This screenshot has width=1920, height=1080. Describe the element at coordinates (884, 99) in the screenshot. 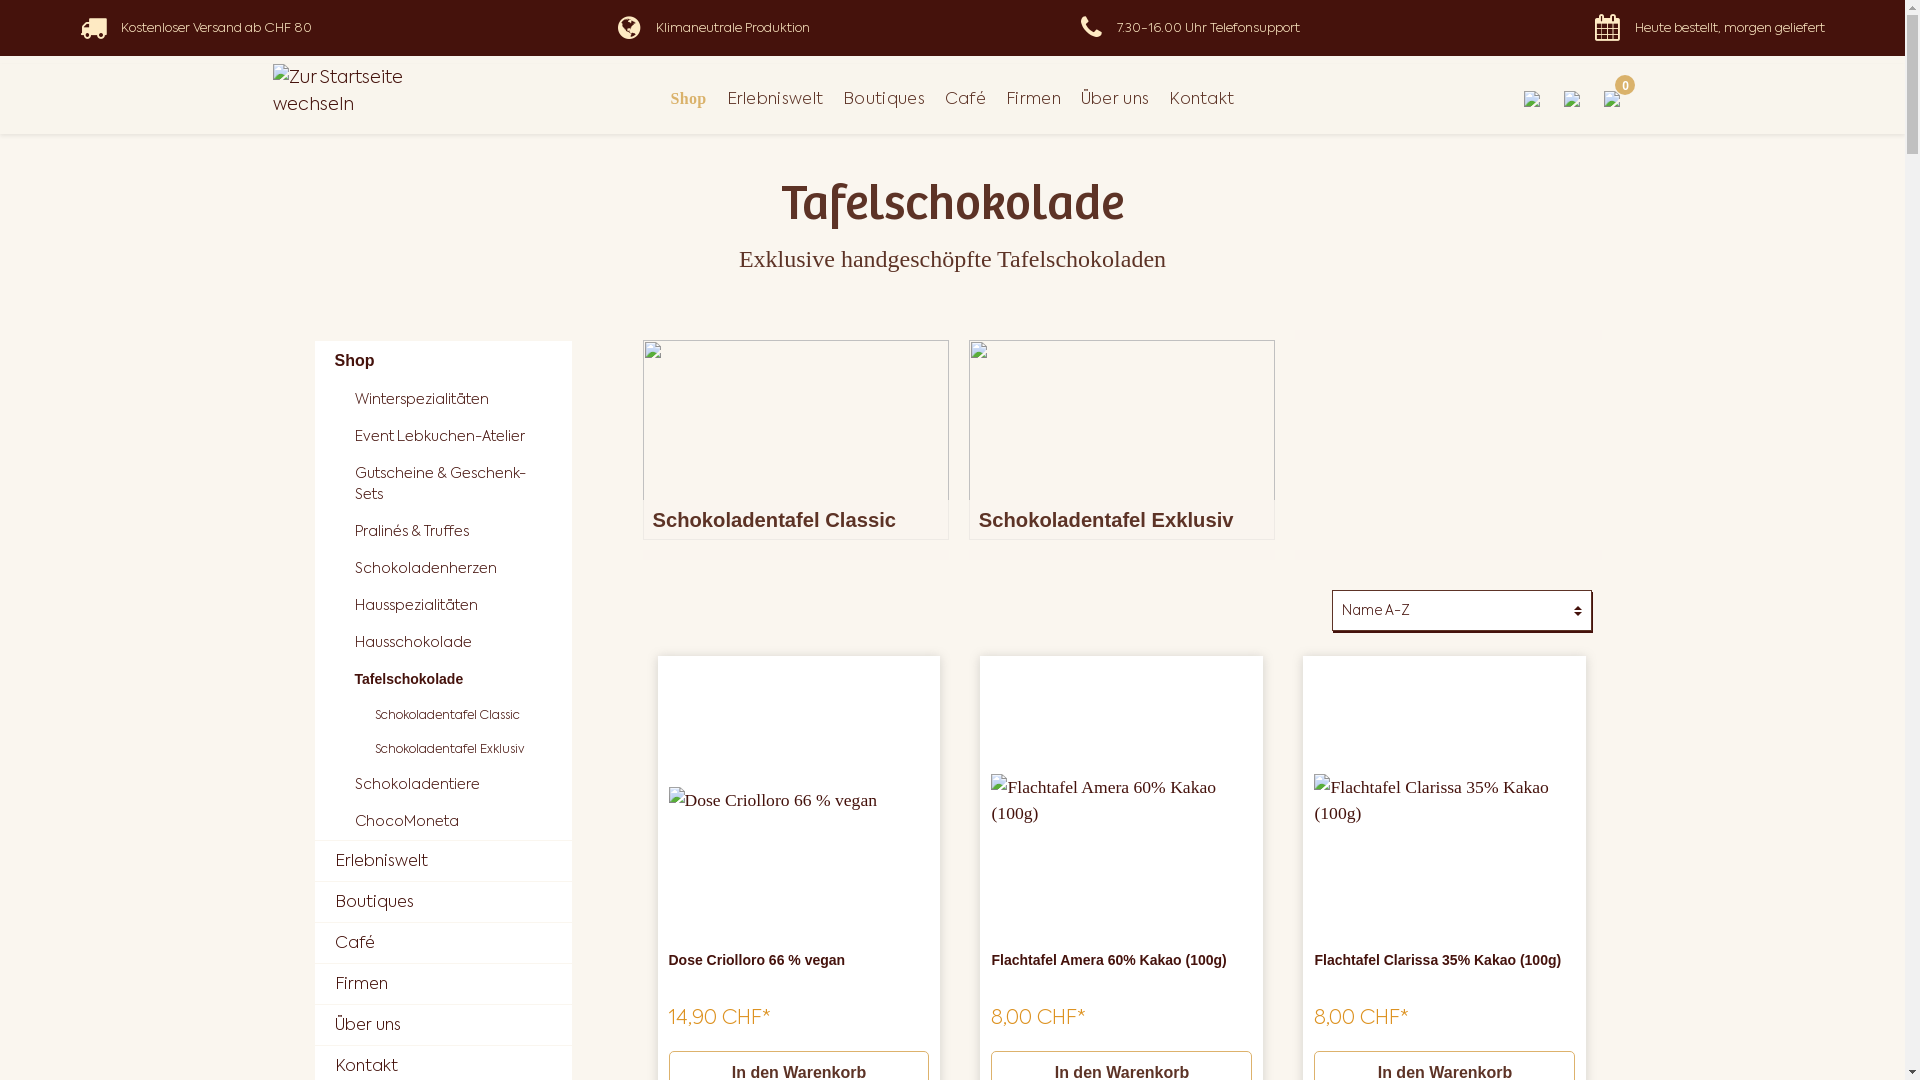

I see `Boutiques` at that location.